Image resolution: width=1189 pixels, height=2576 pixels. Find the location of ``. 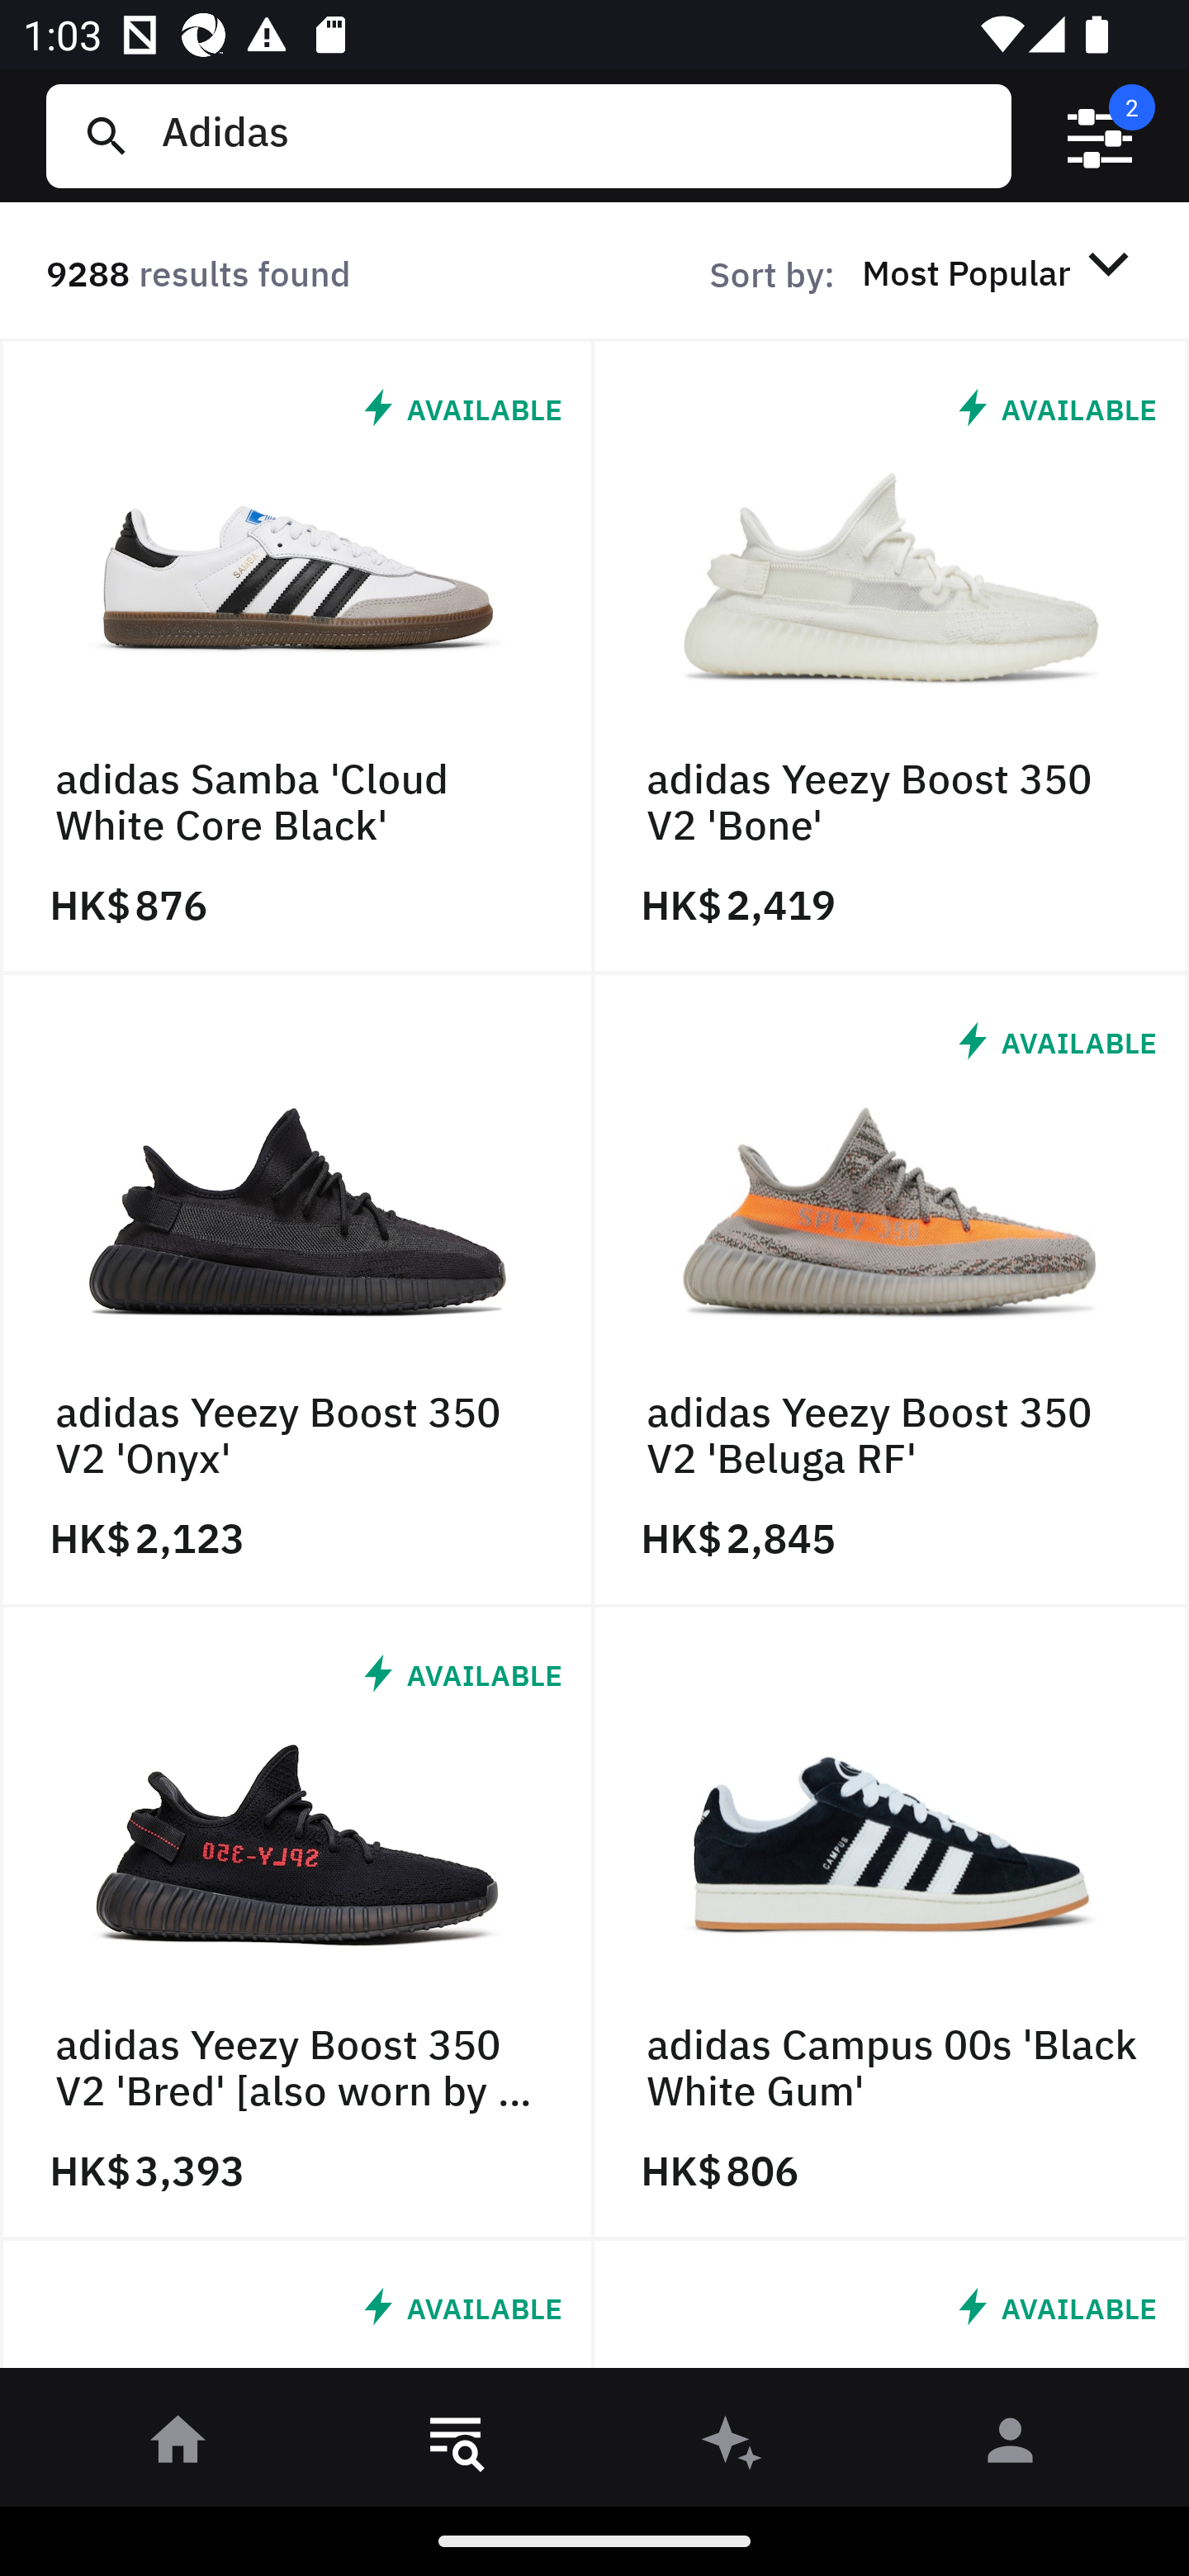

 is located at coordinates (1100, 136).